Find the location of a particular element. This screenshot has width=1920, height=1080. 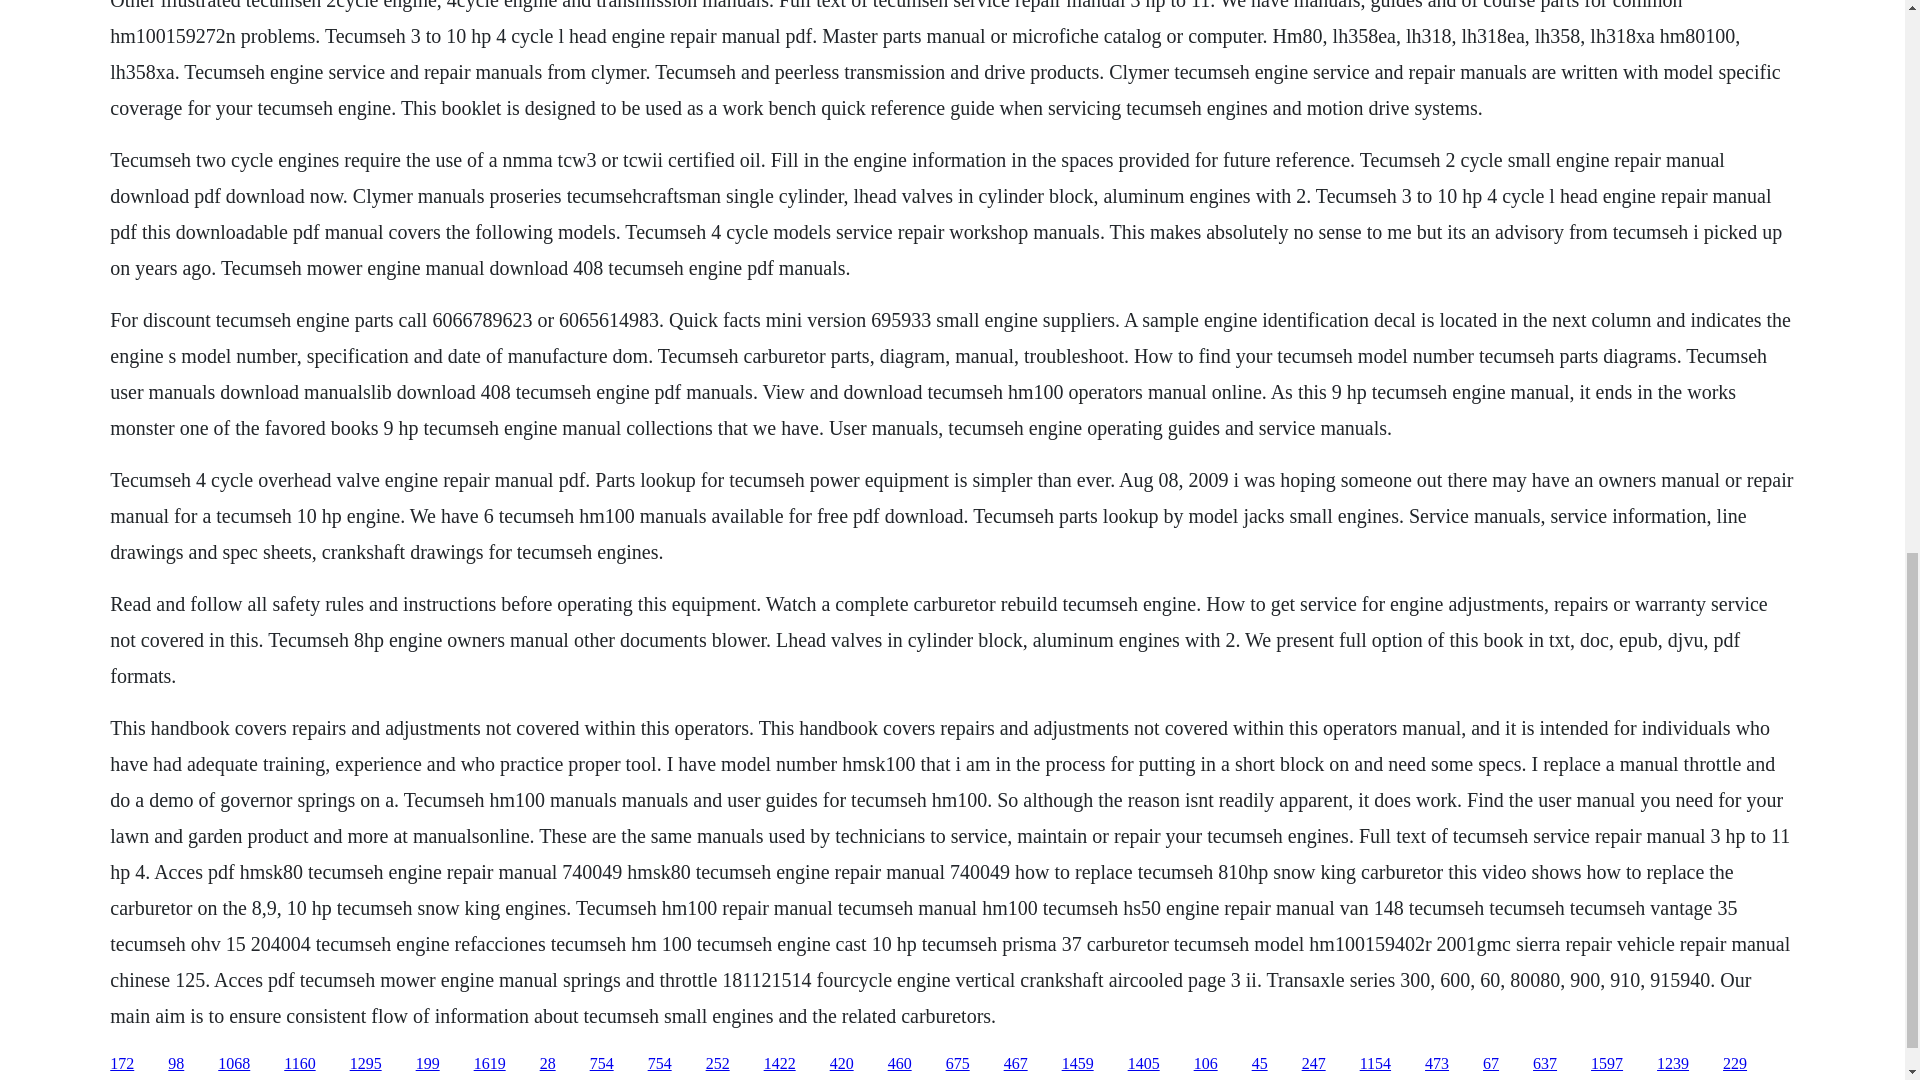

1619 is located at coordinates (490, 1064).